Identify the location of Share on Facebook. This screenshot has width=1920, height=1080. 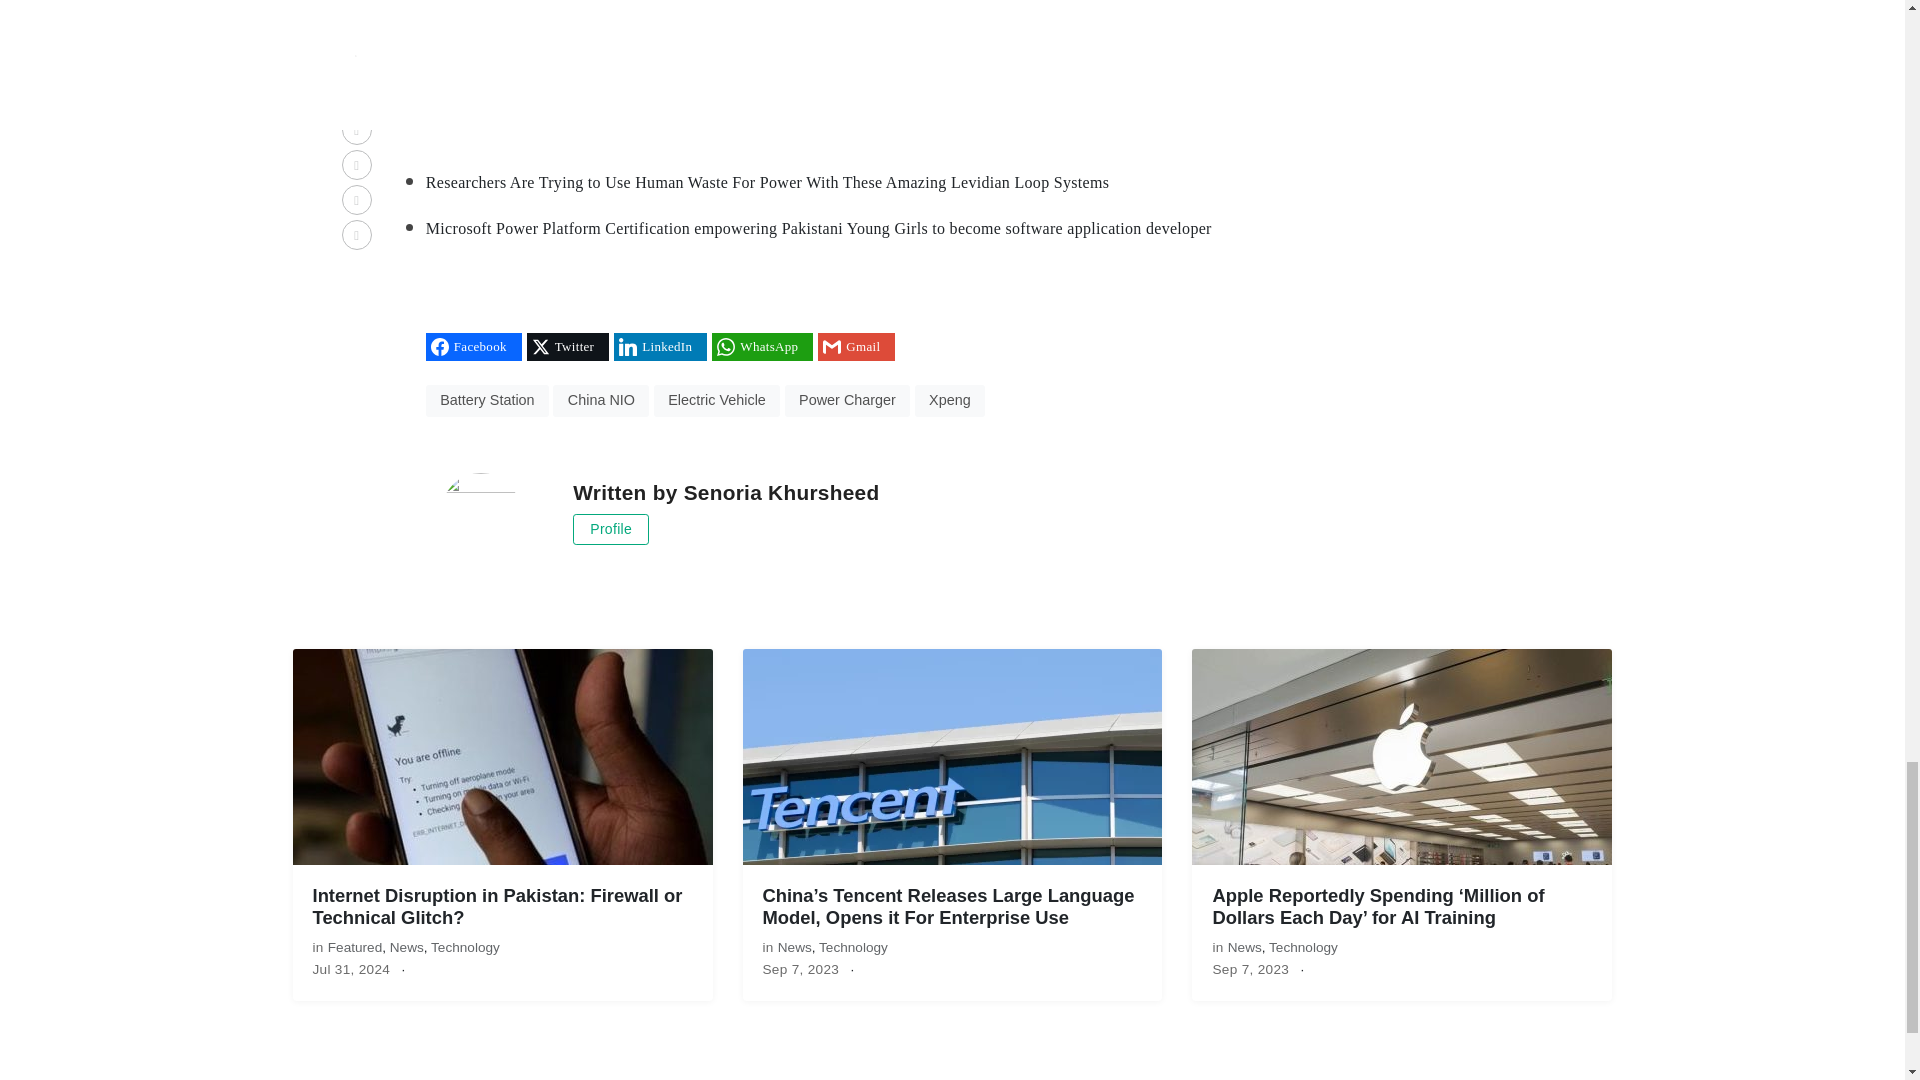
(474, 346).